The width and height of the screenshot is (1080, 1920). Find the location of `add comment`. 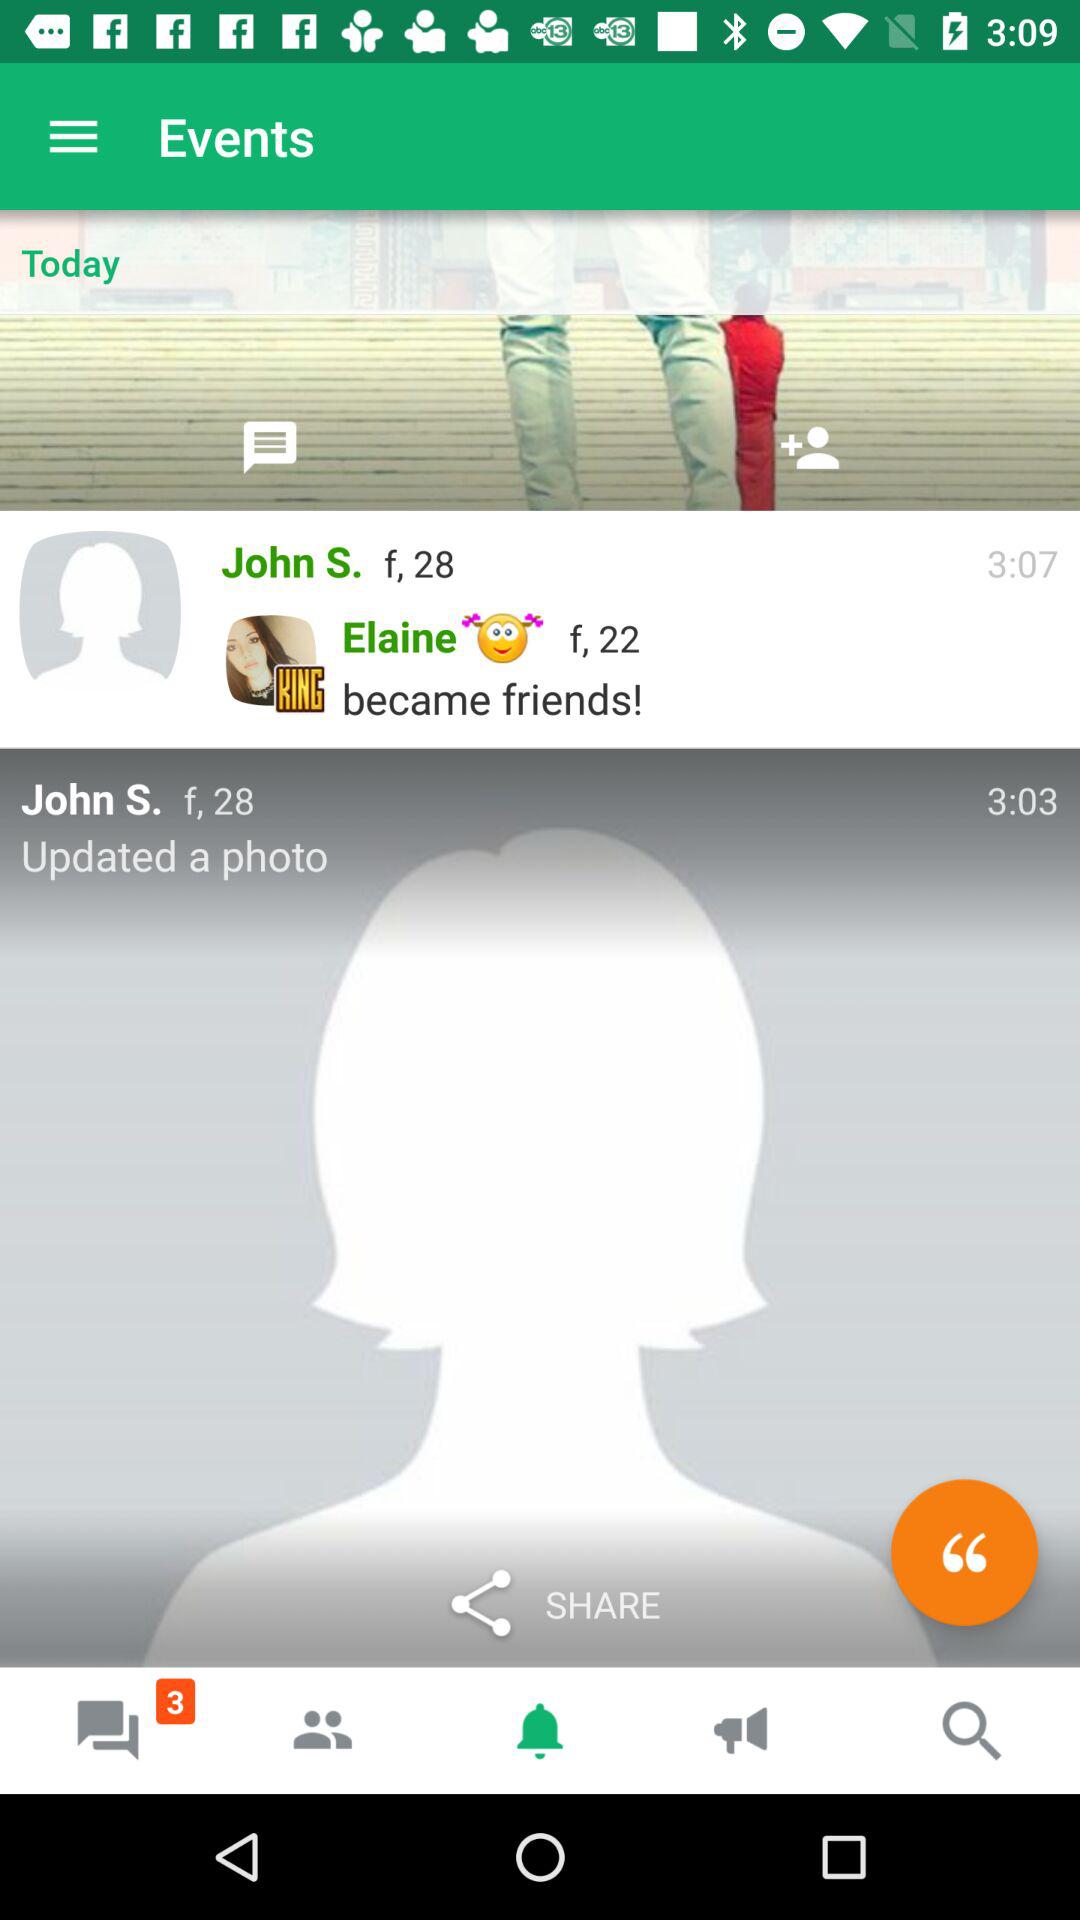

add comment is located at coordinates (964, 1552).